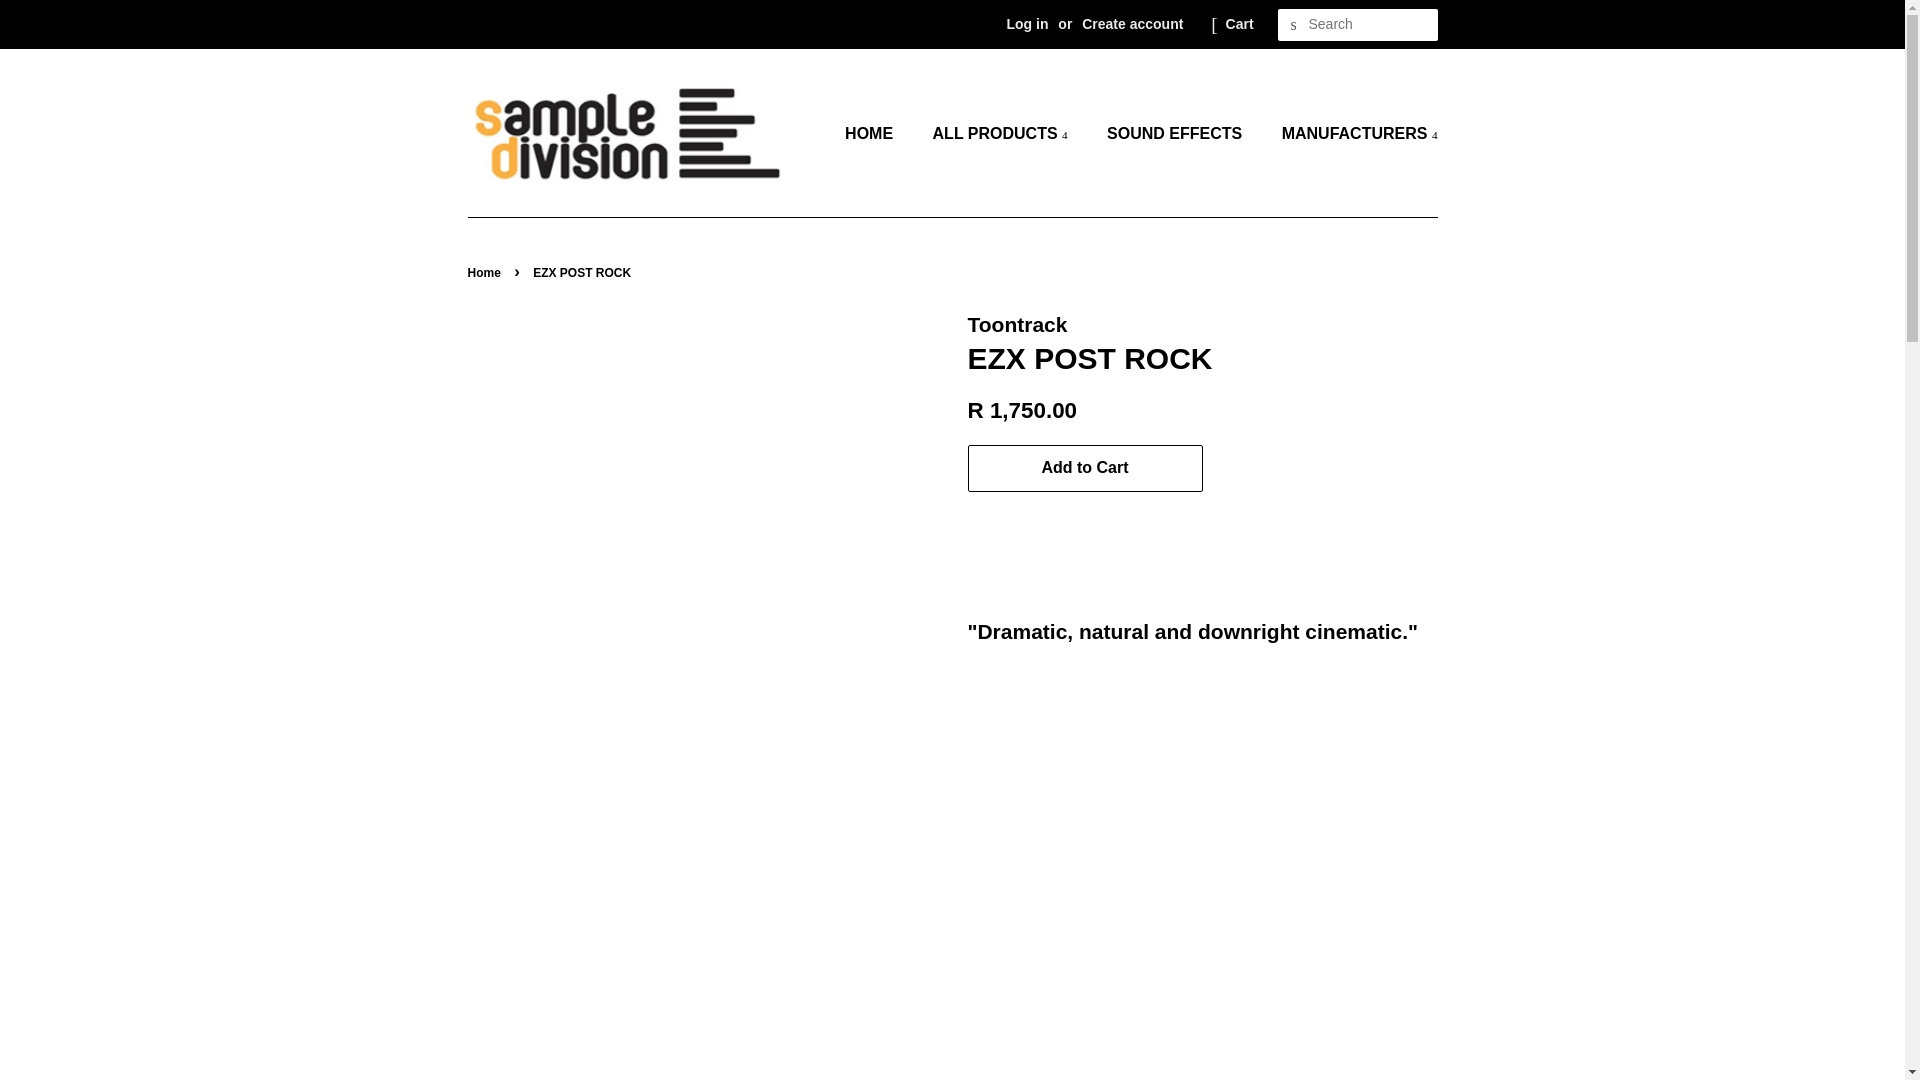 Image resolution: width=1920 pixels, height=1080 pixels. Describe the element at coordinates (487, 272) in the screenshot. I see `Back to the frontpage` at that location.